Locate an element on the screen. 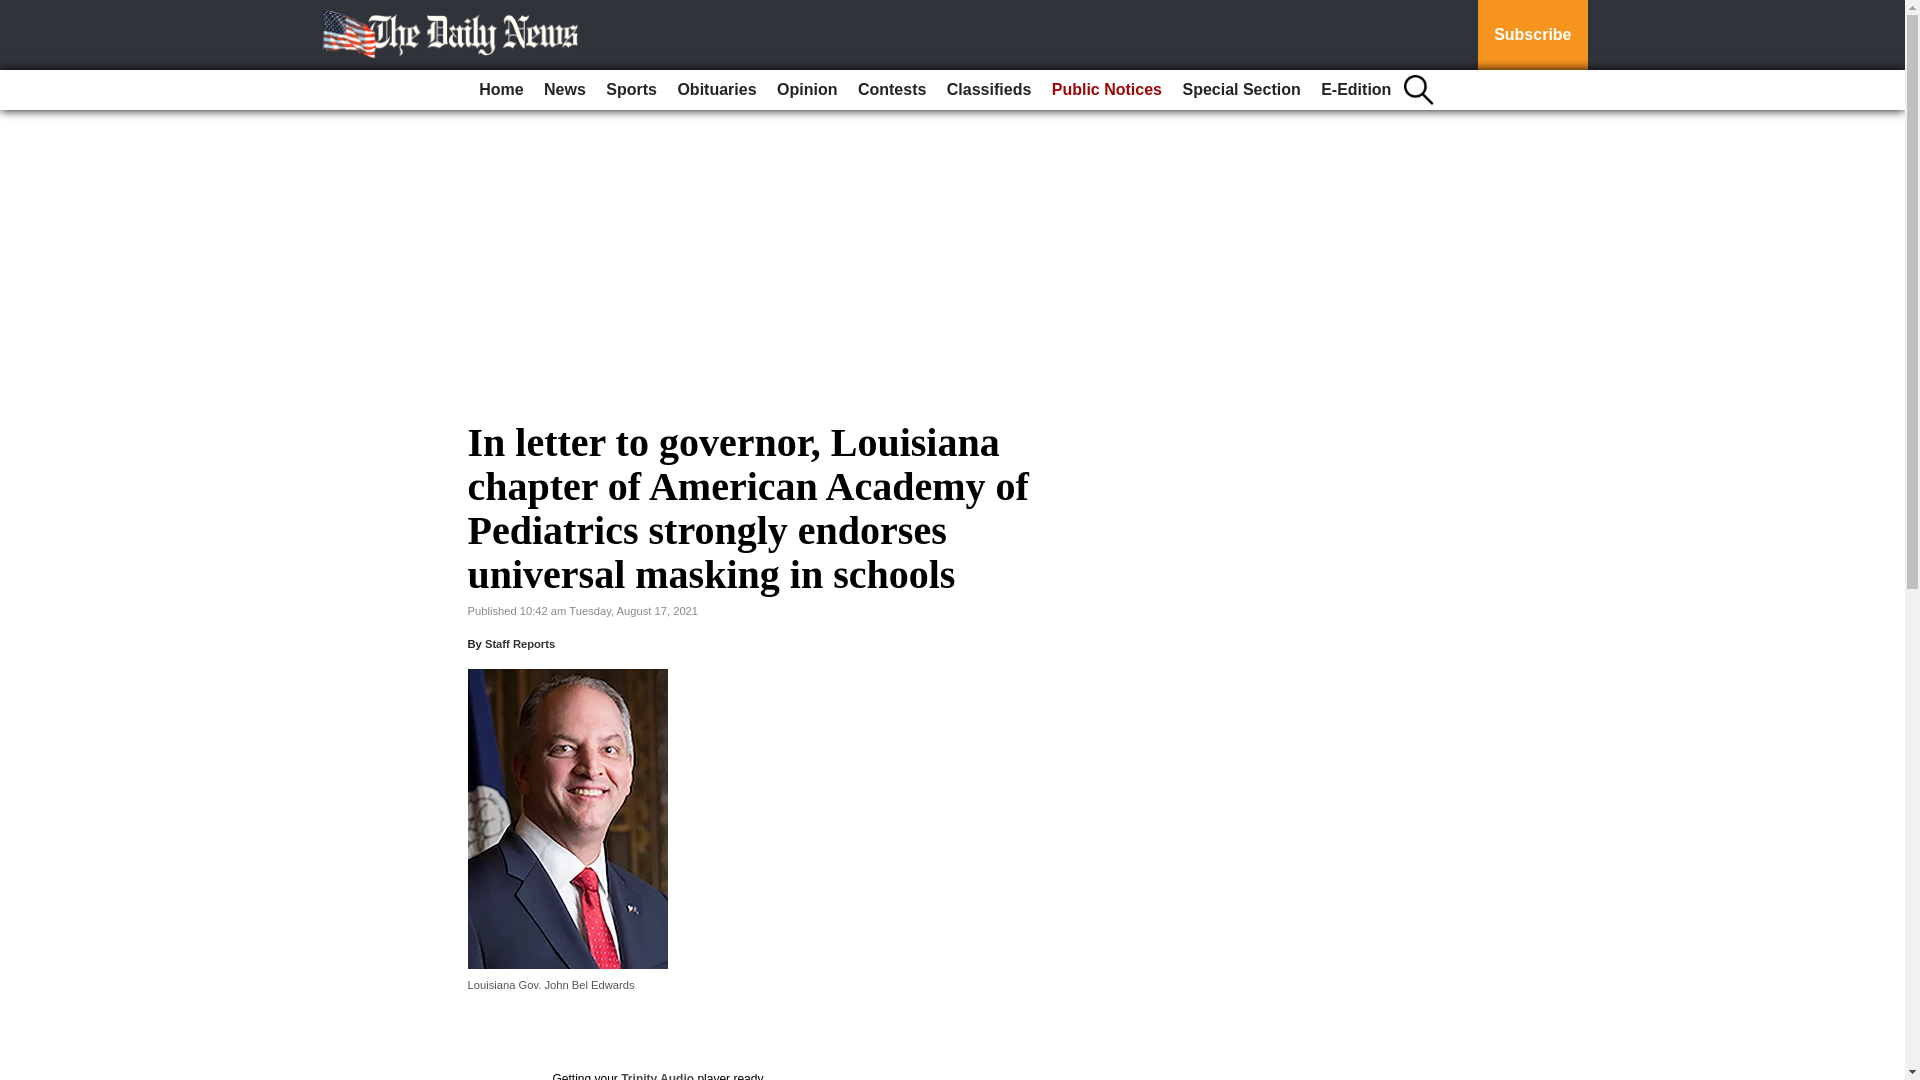  Contests is located at coordinates (892, 90).